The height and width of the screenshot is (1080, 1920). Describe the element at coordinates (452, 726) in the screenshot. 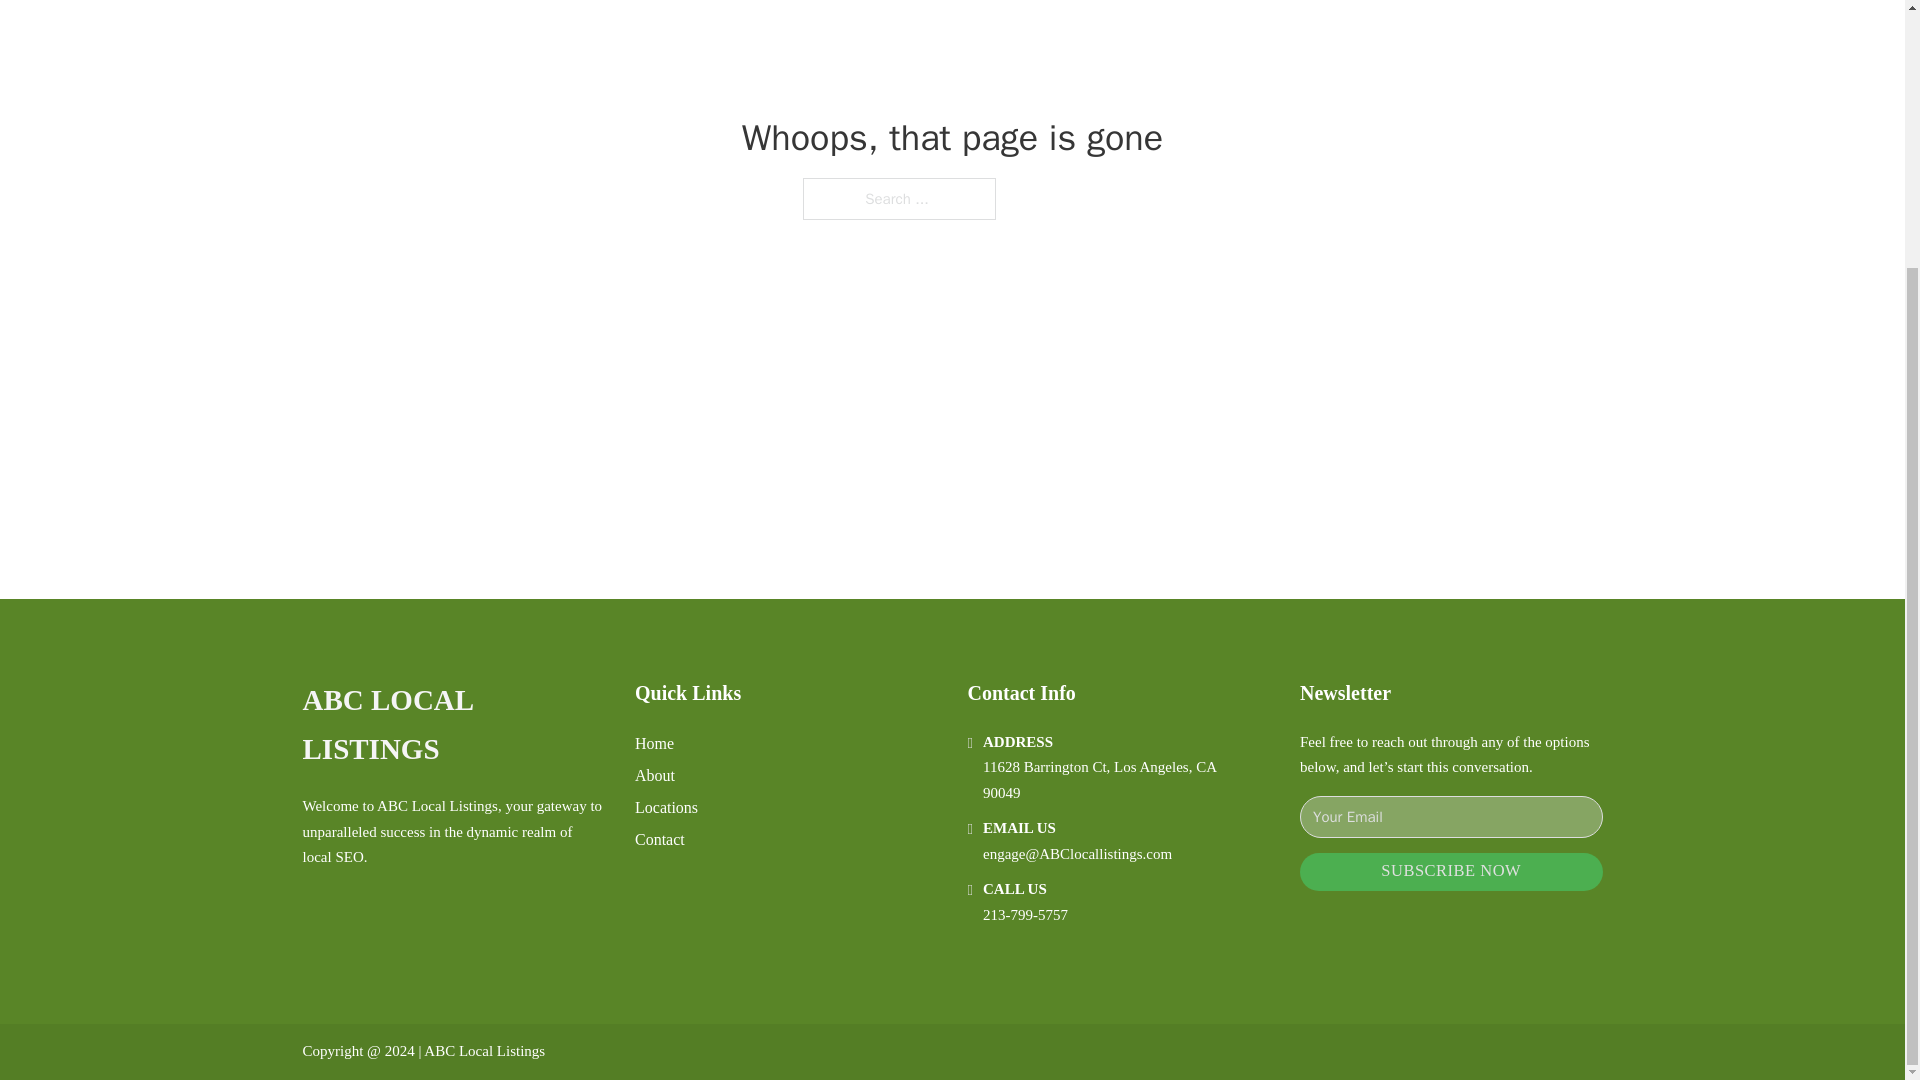

I see `ABC LOCAL LISTINGS` at that location.